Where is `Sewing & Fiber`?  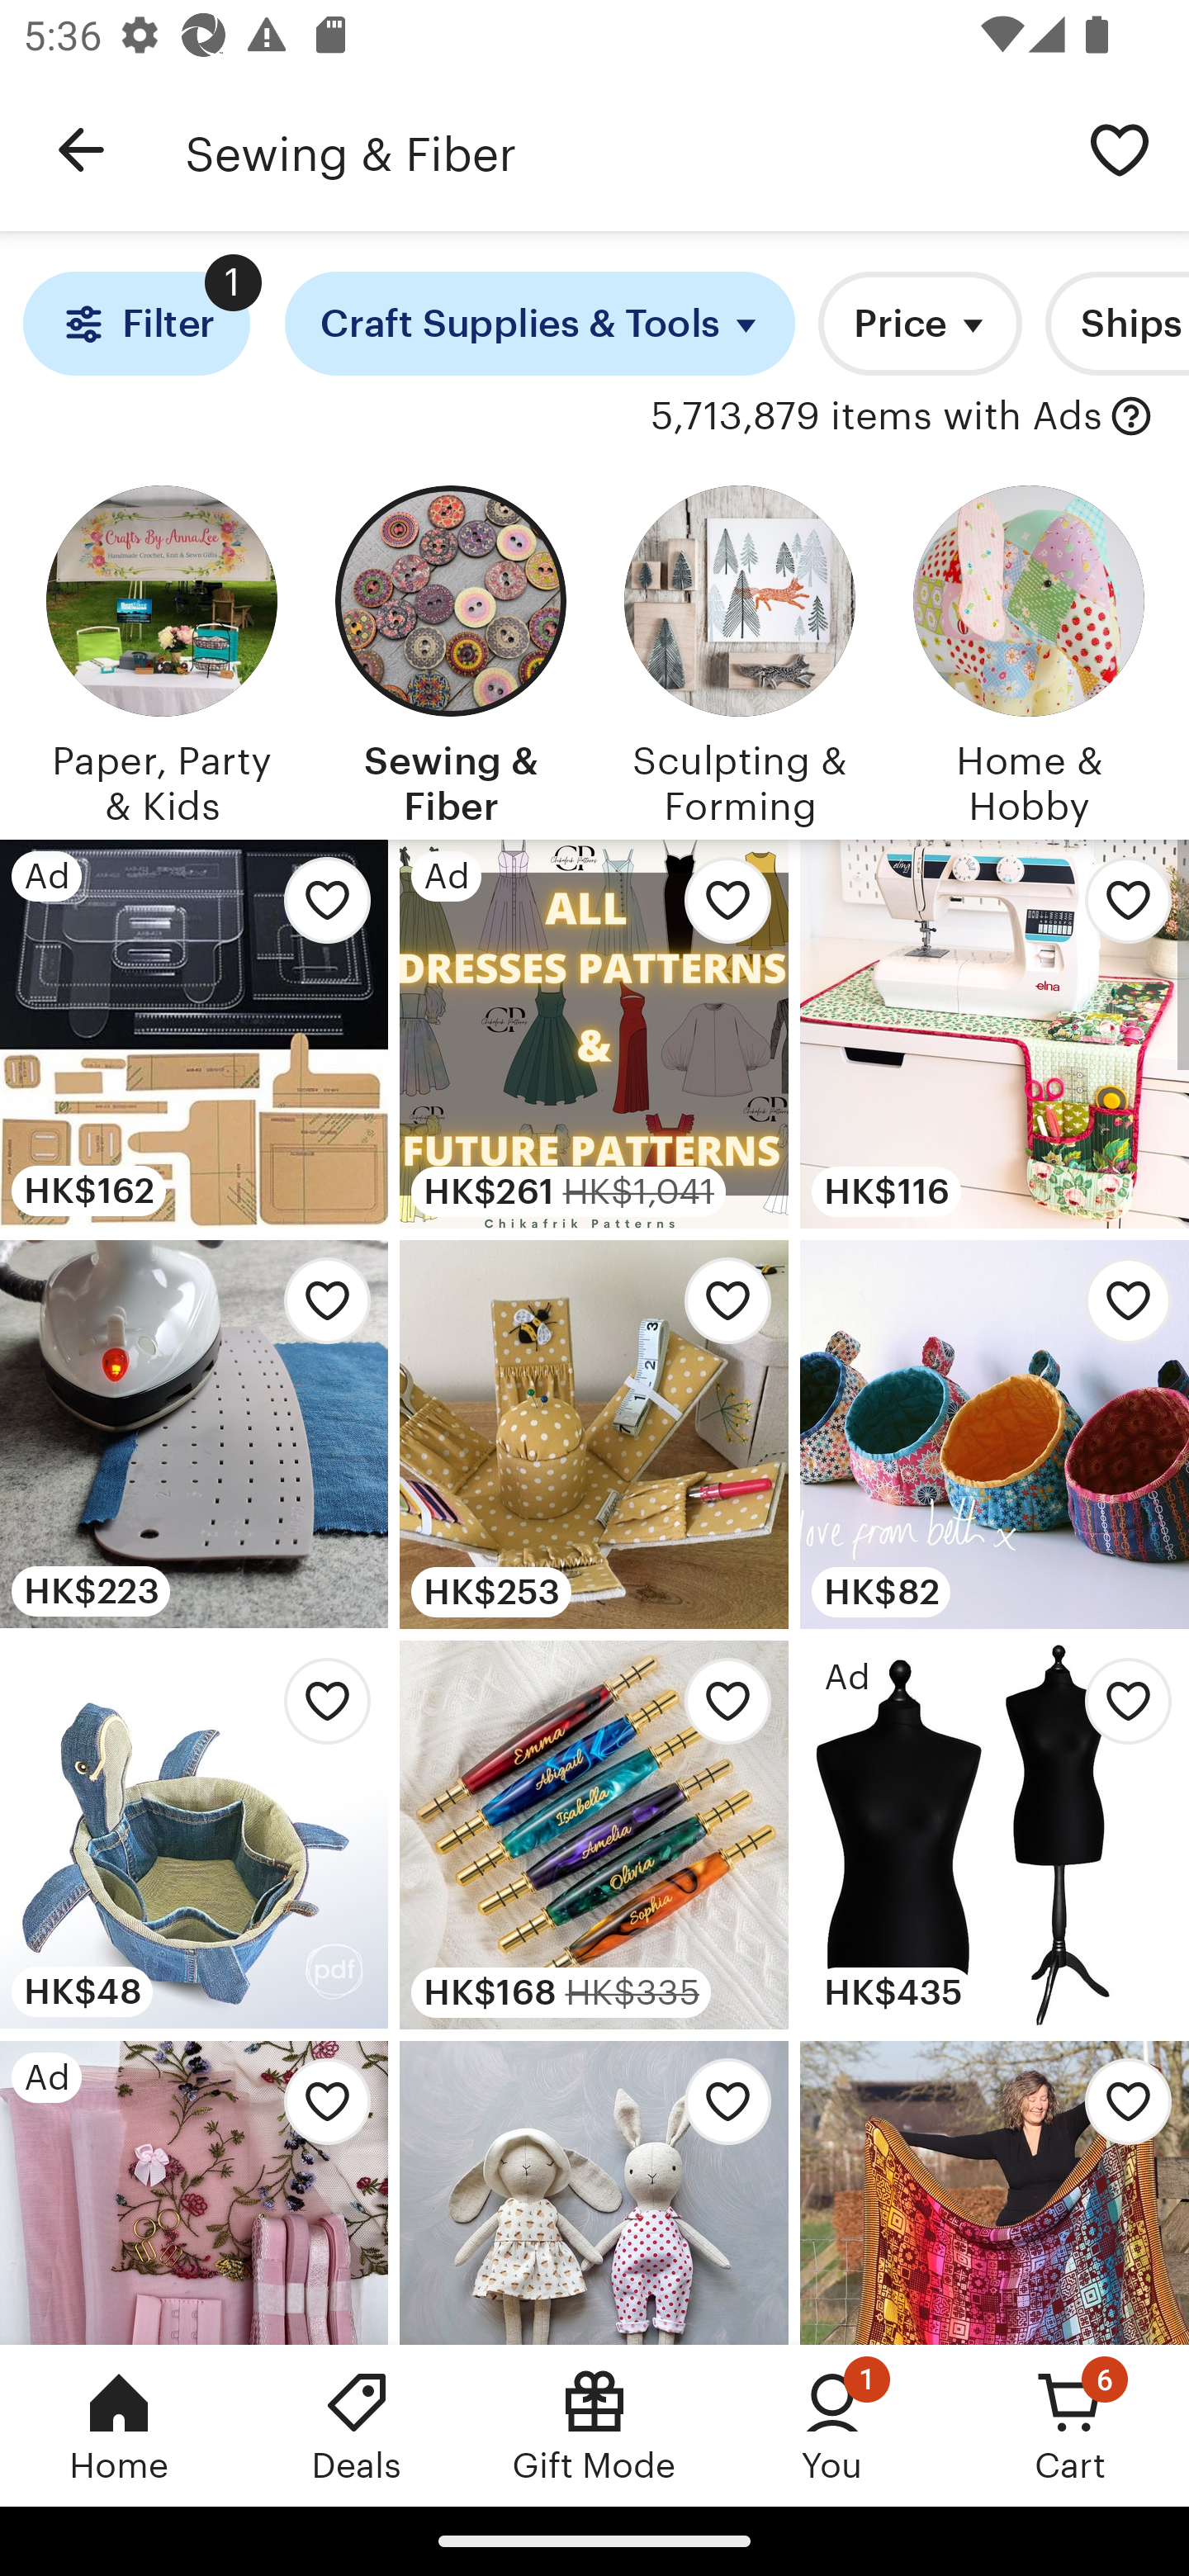
Sewing & Fiber is located at coordinates (618, 150).